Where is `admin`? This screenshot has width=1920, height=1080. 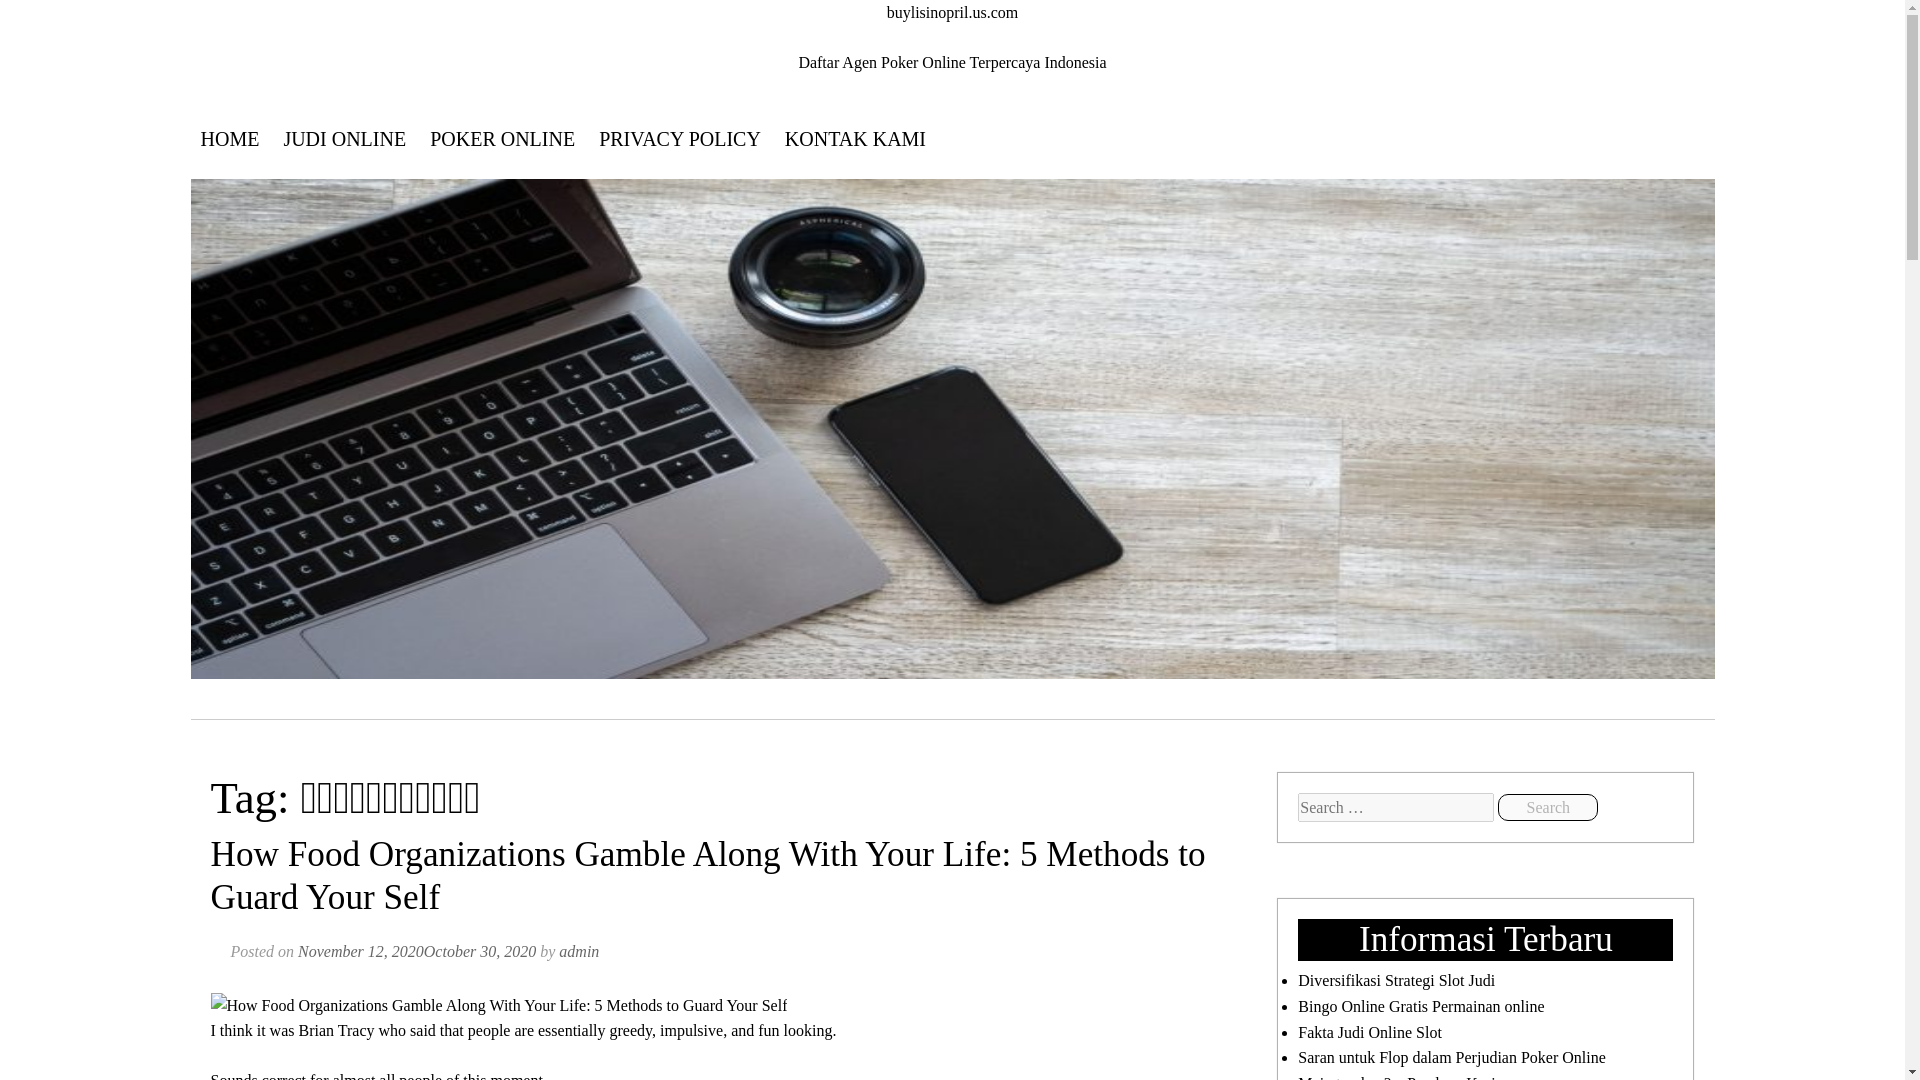 admin is located at coordinates (578, 951).